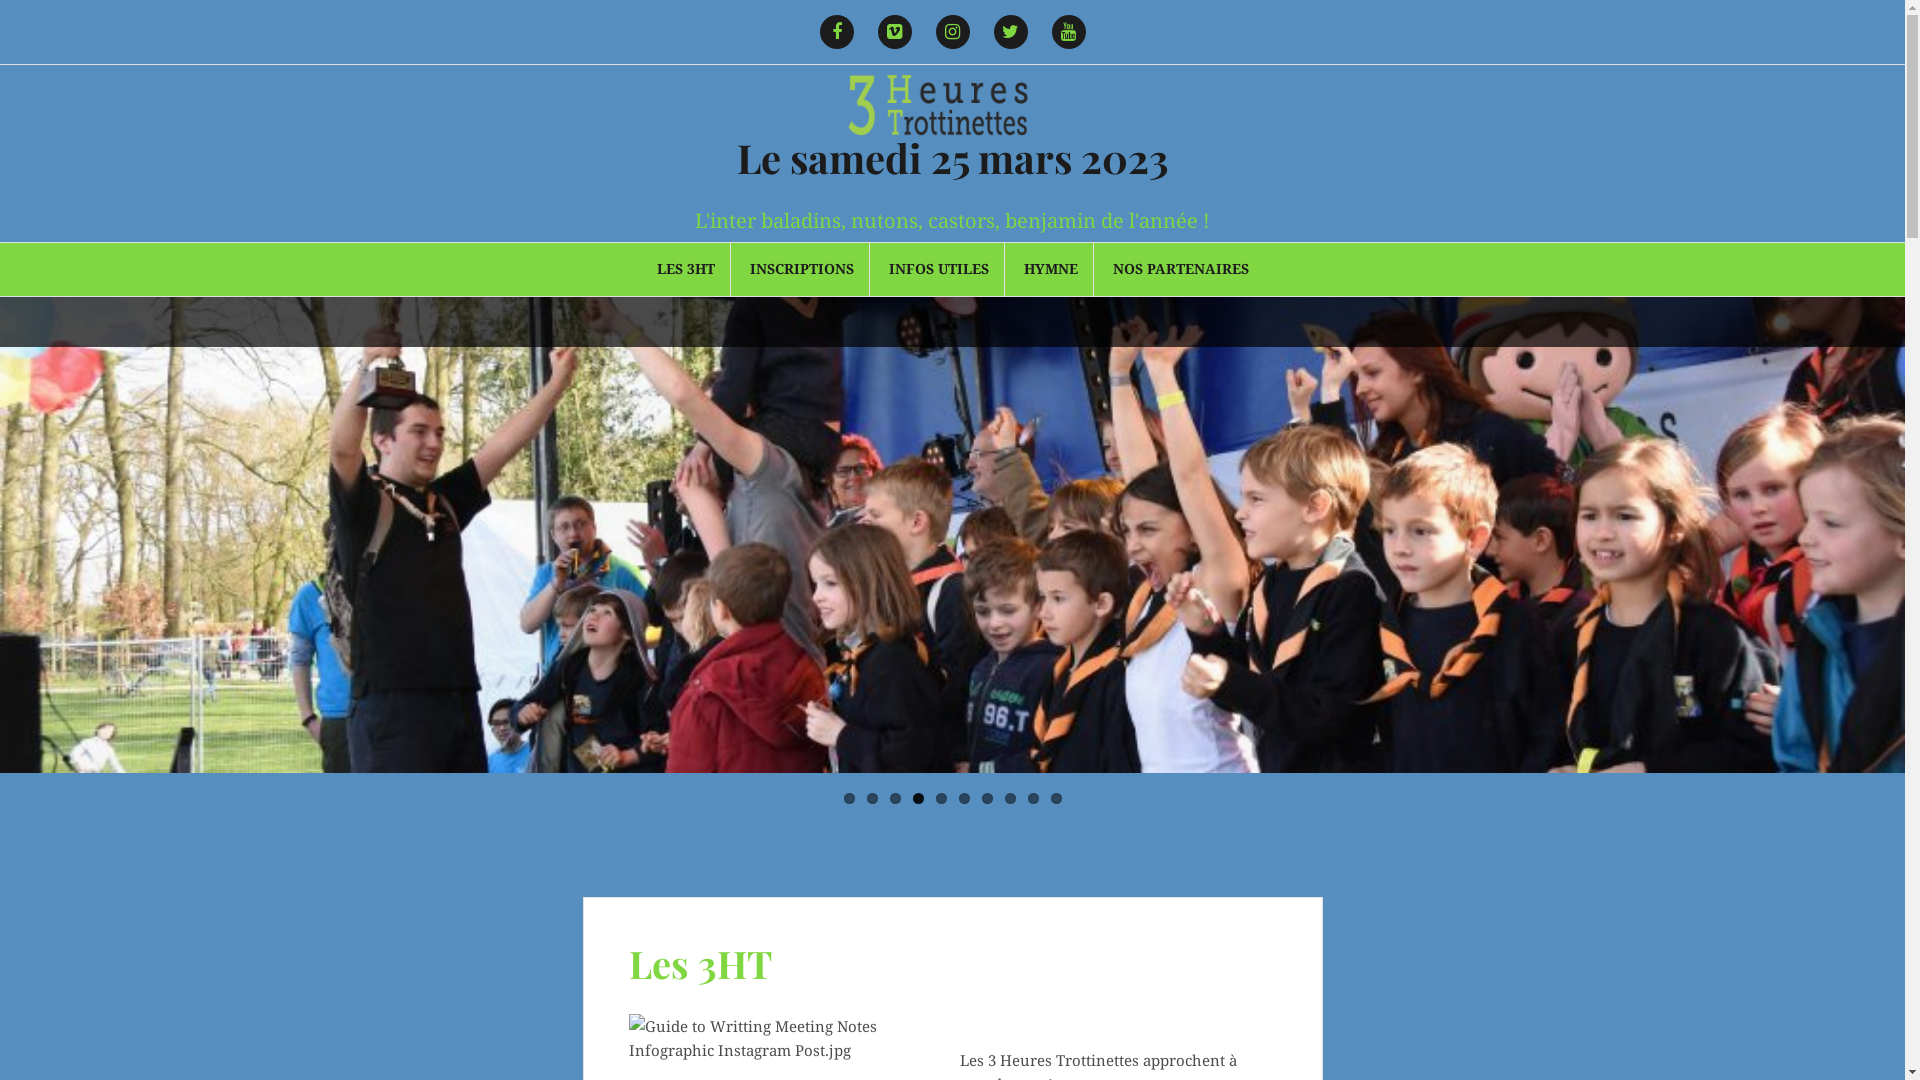 The width and height of the screenshot is (1920, 1080). What do you see at coordinates (896, 798) in the screenshot?
I see `3` at bounding box center [896, 798].